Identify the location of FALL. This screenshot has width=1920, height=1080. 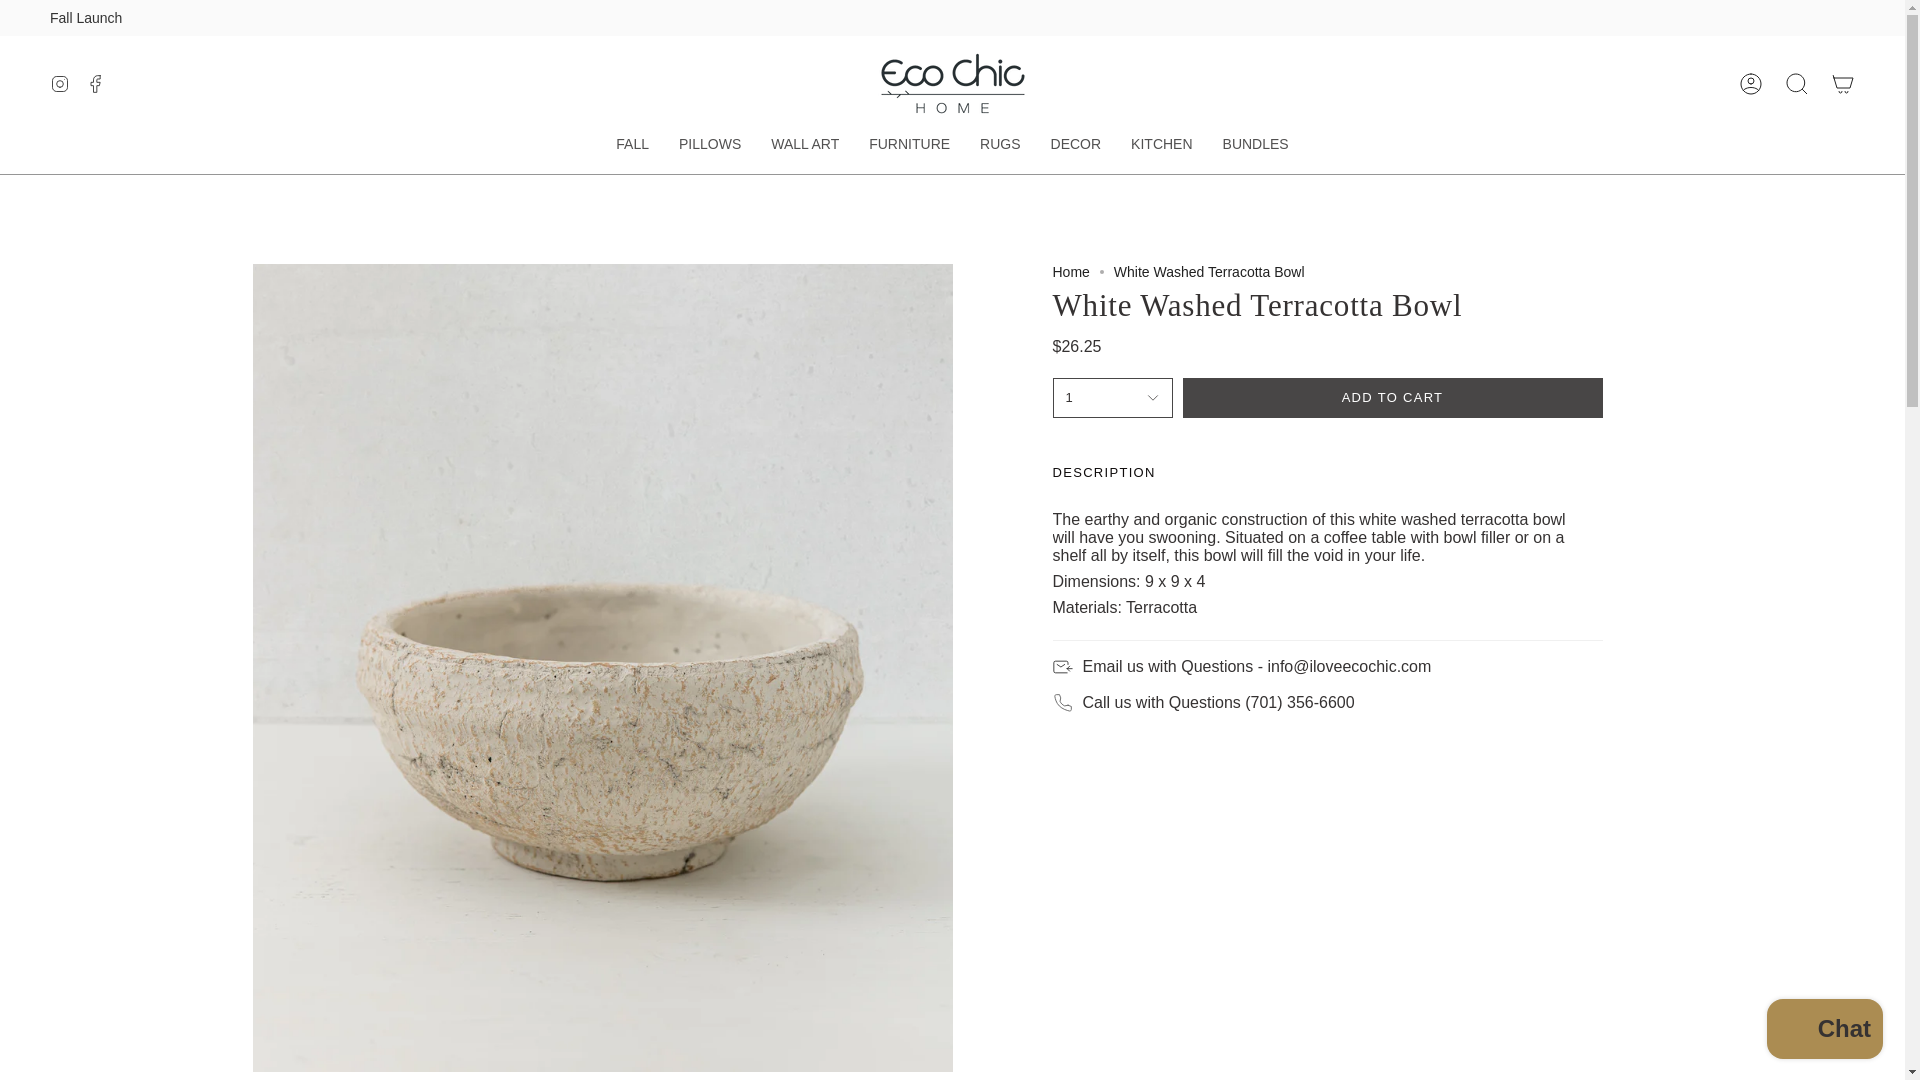
(632, 144).